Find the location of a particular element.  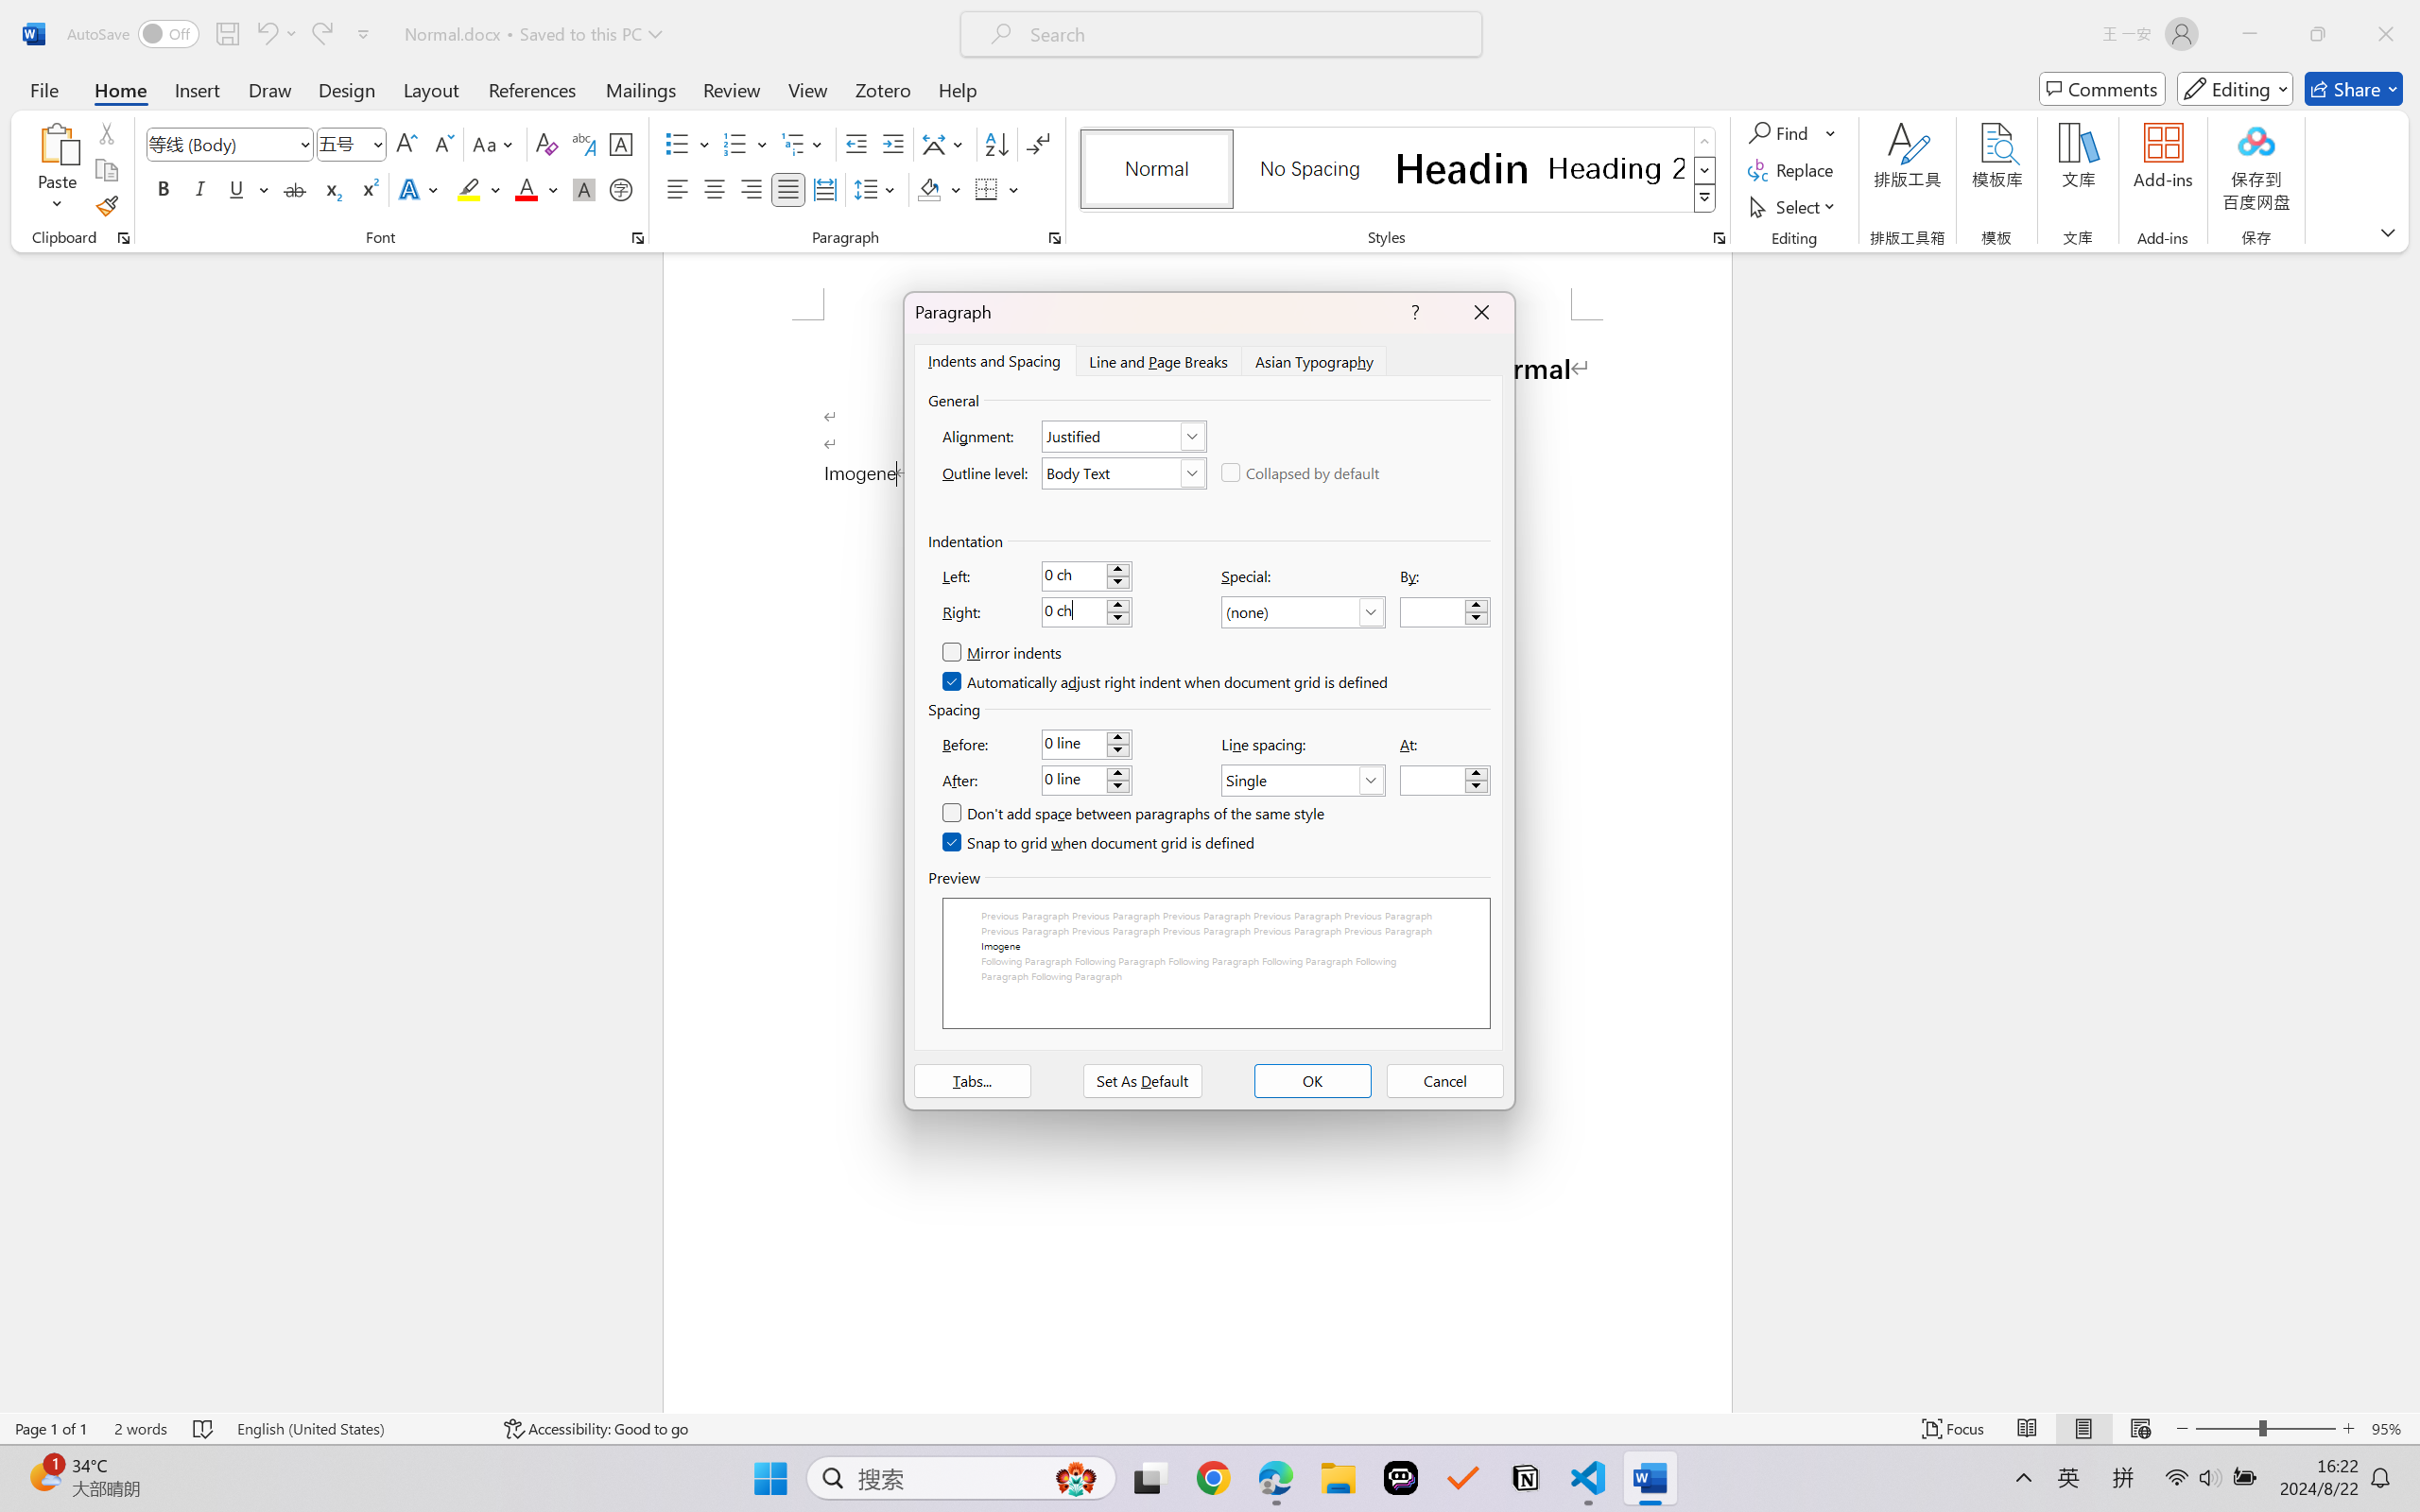

Font Color is located at coordinates (537, 189).